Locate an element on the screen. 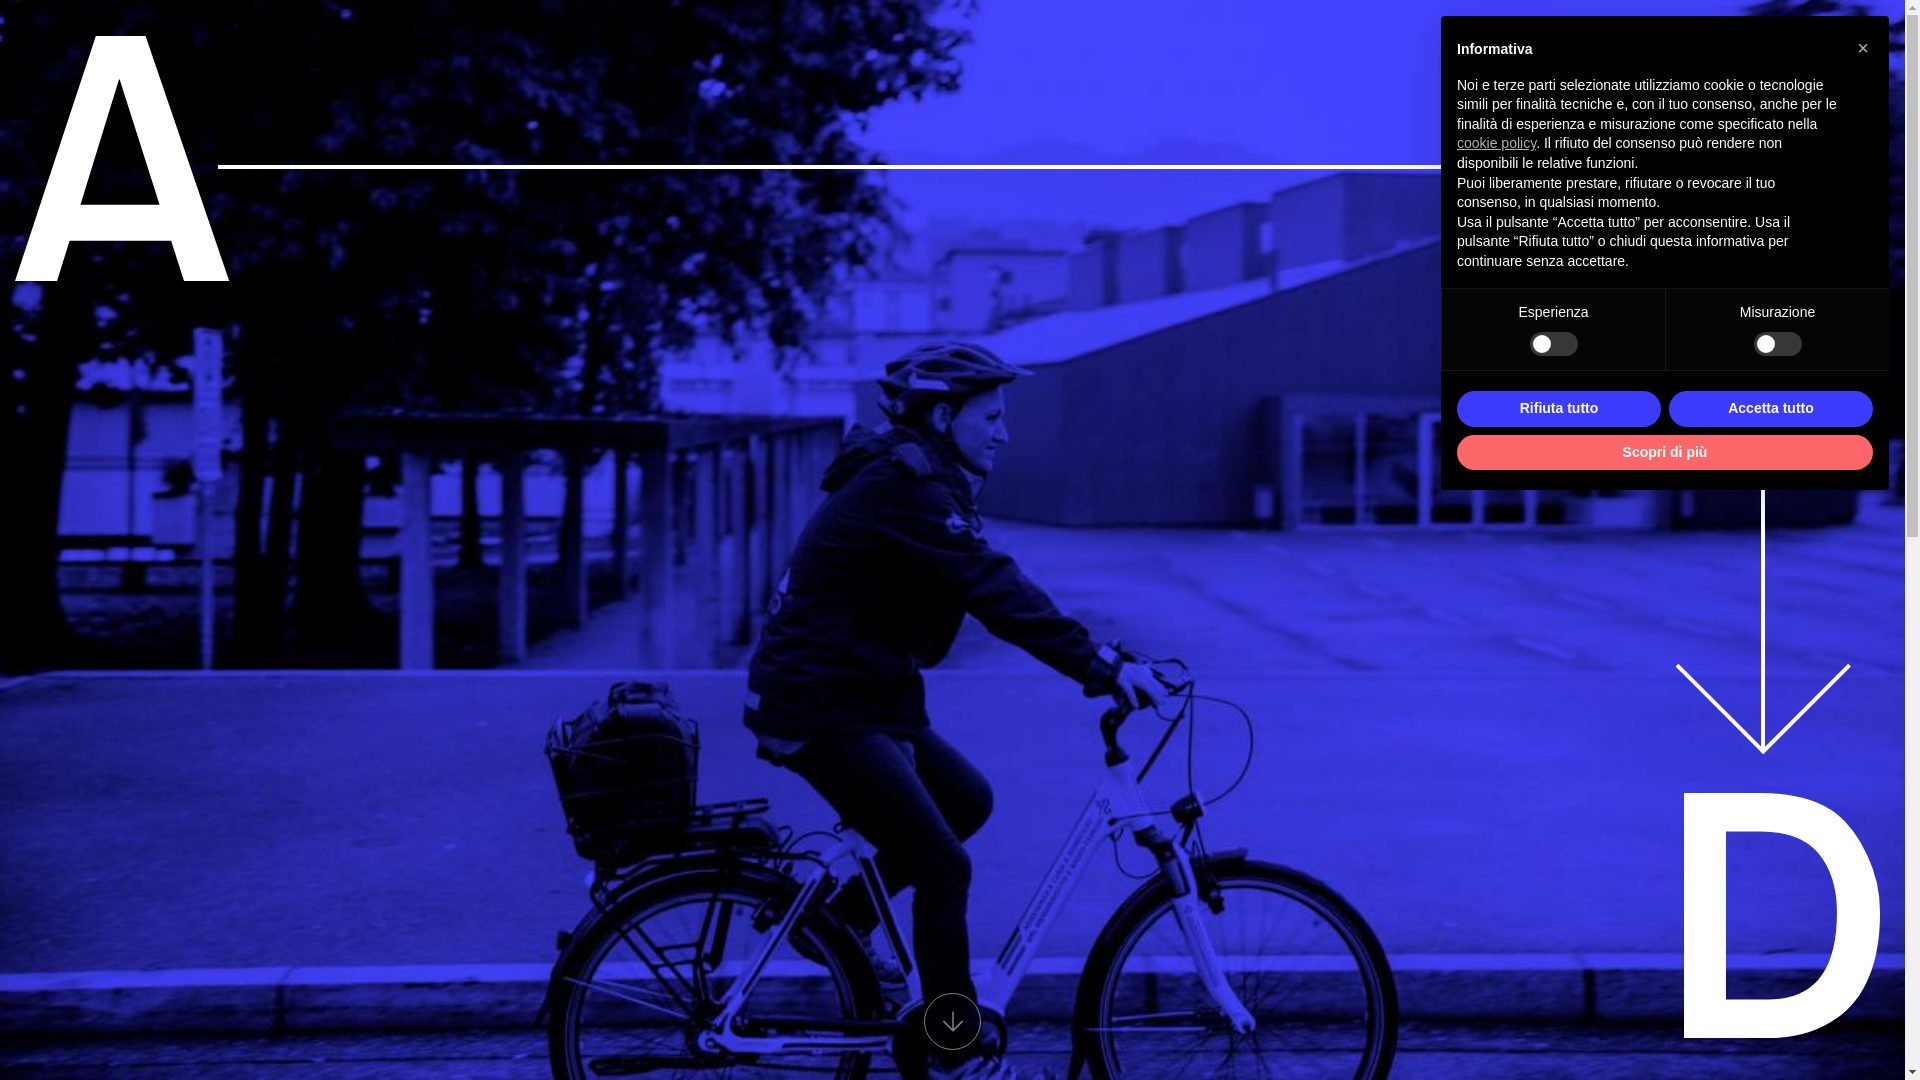 This screenshot has height=1080, width=1920. Accetta tutto is located at coordinates (1771, 409).